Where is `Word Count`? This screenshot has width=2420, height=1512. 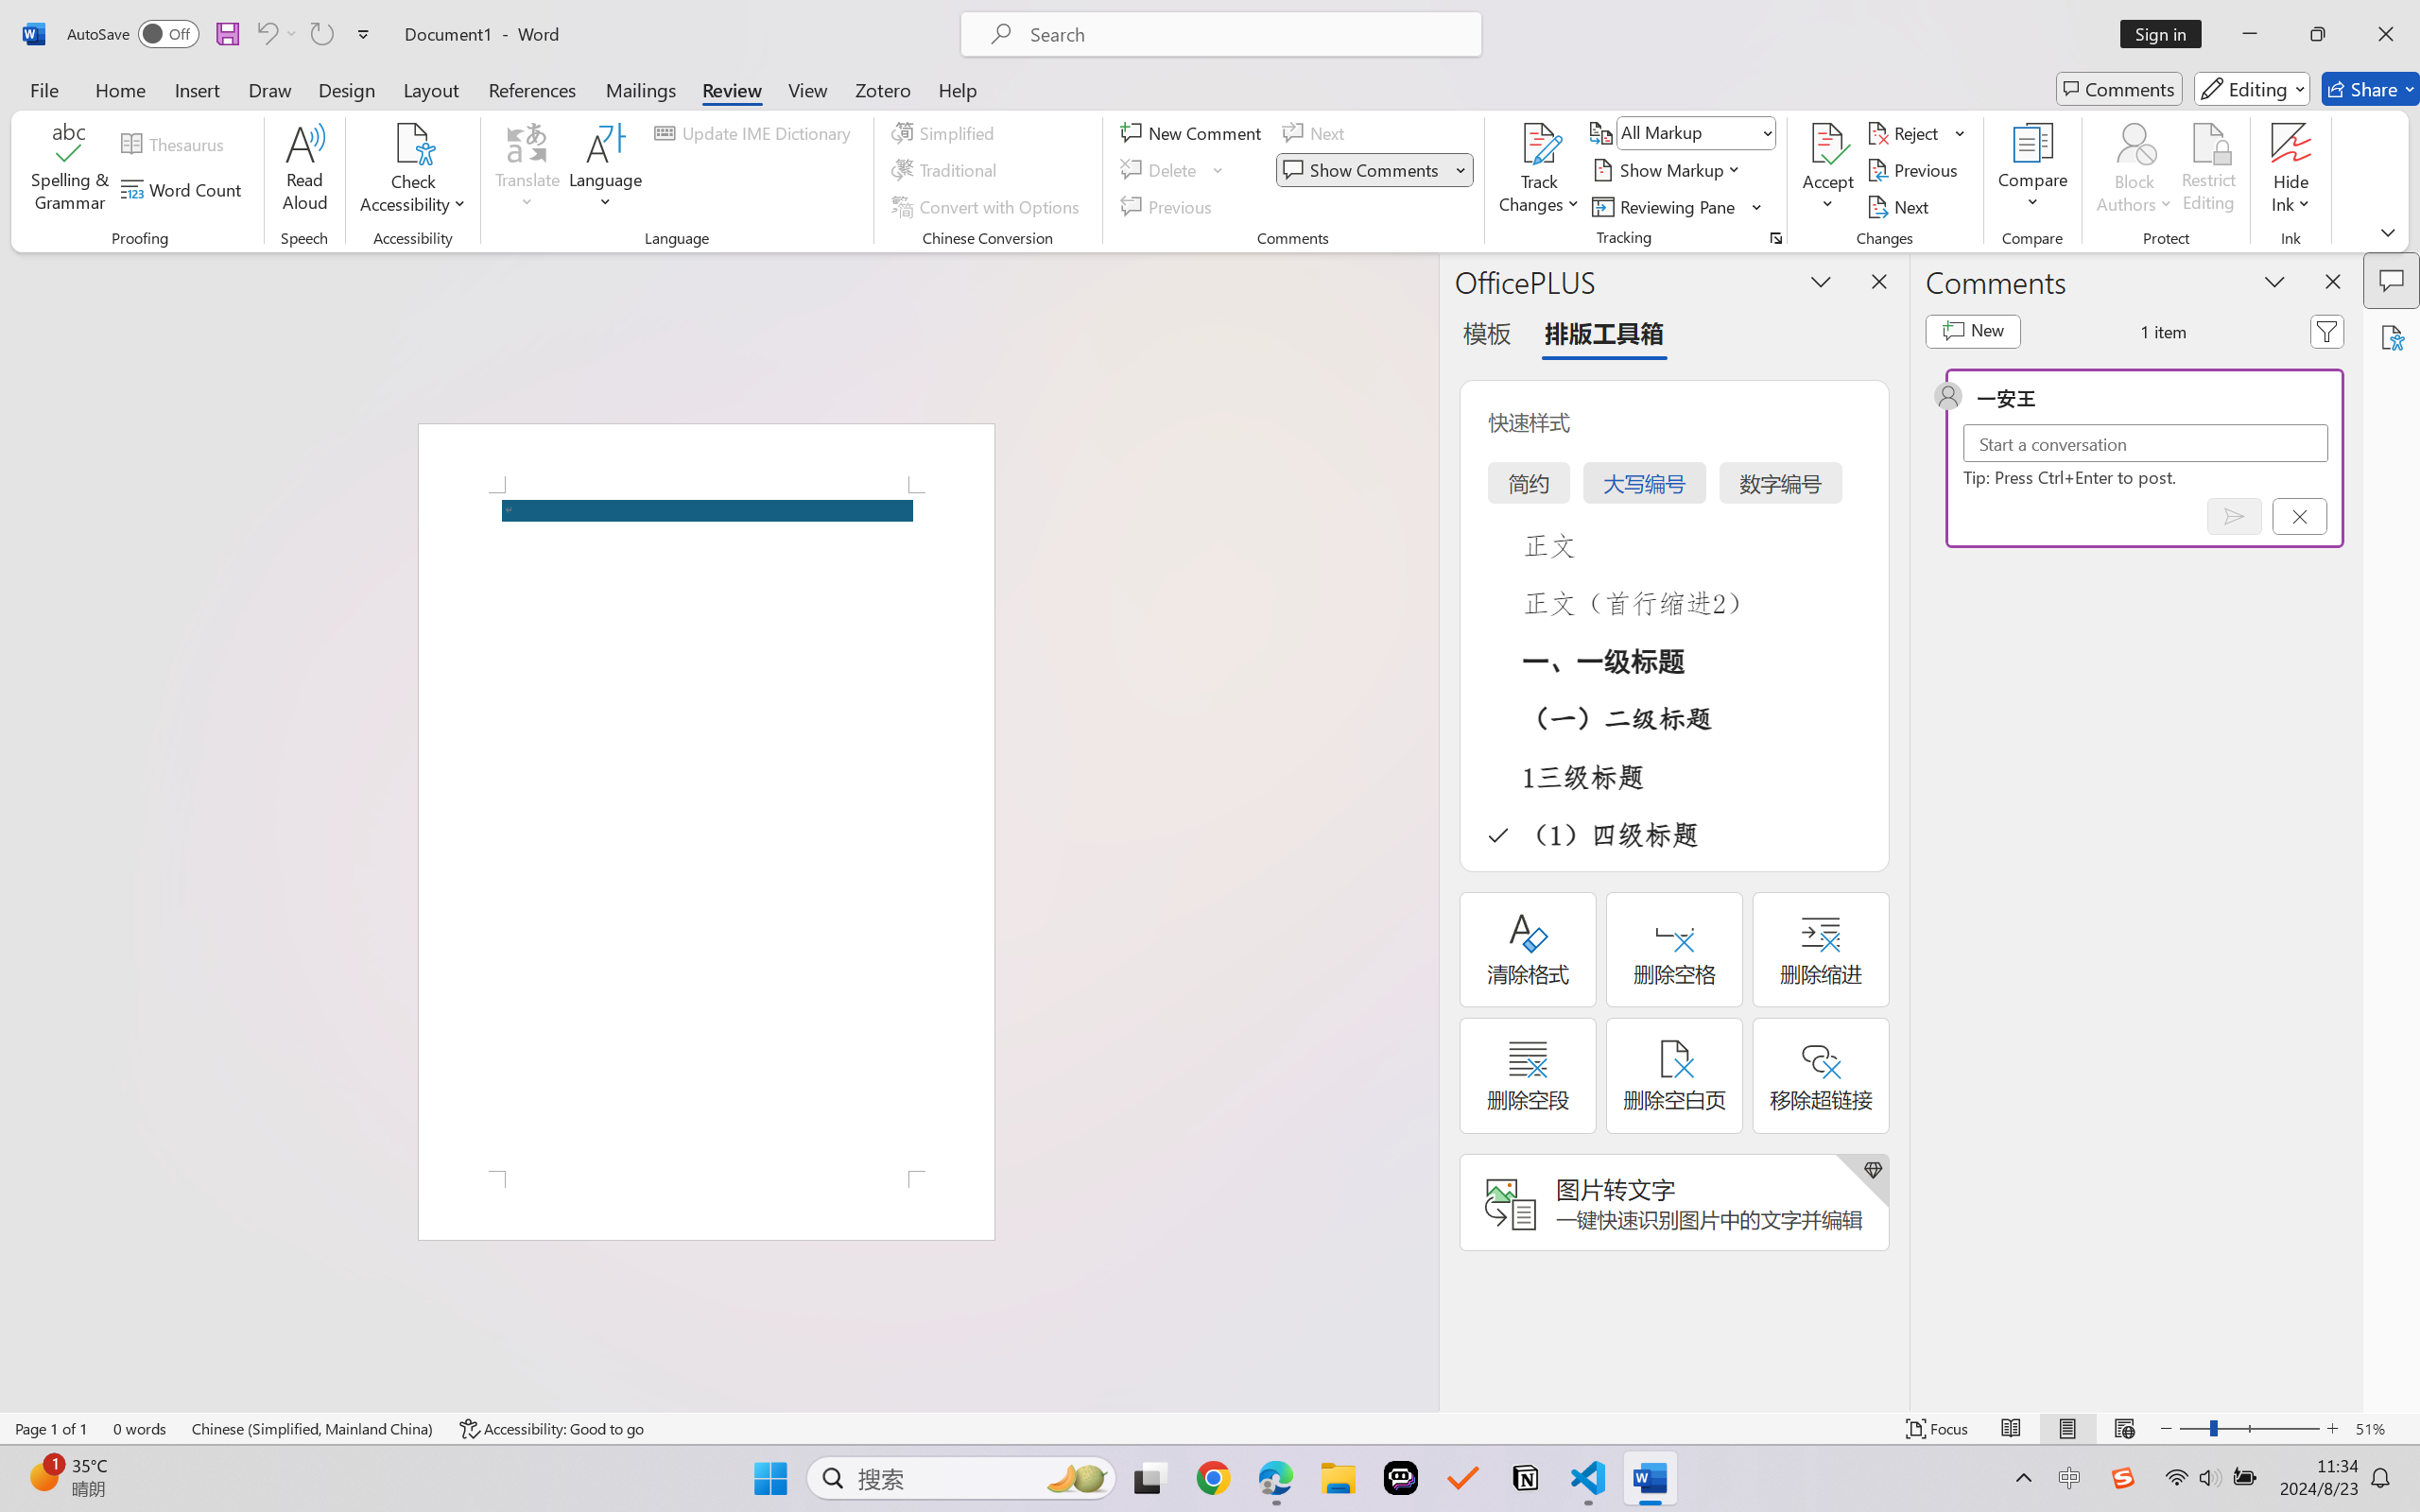
Word Count is located at coordinates (184, 189).